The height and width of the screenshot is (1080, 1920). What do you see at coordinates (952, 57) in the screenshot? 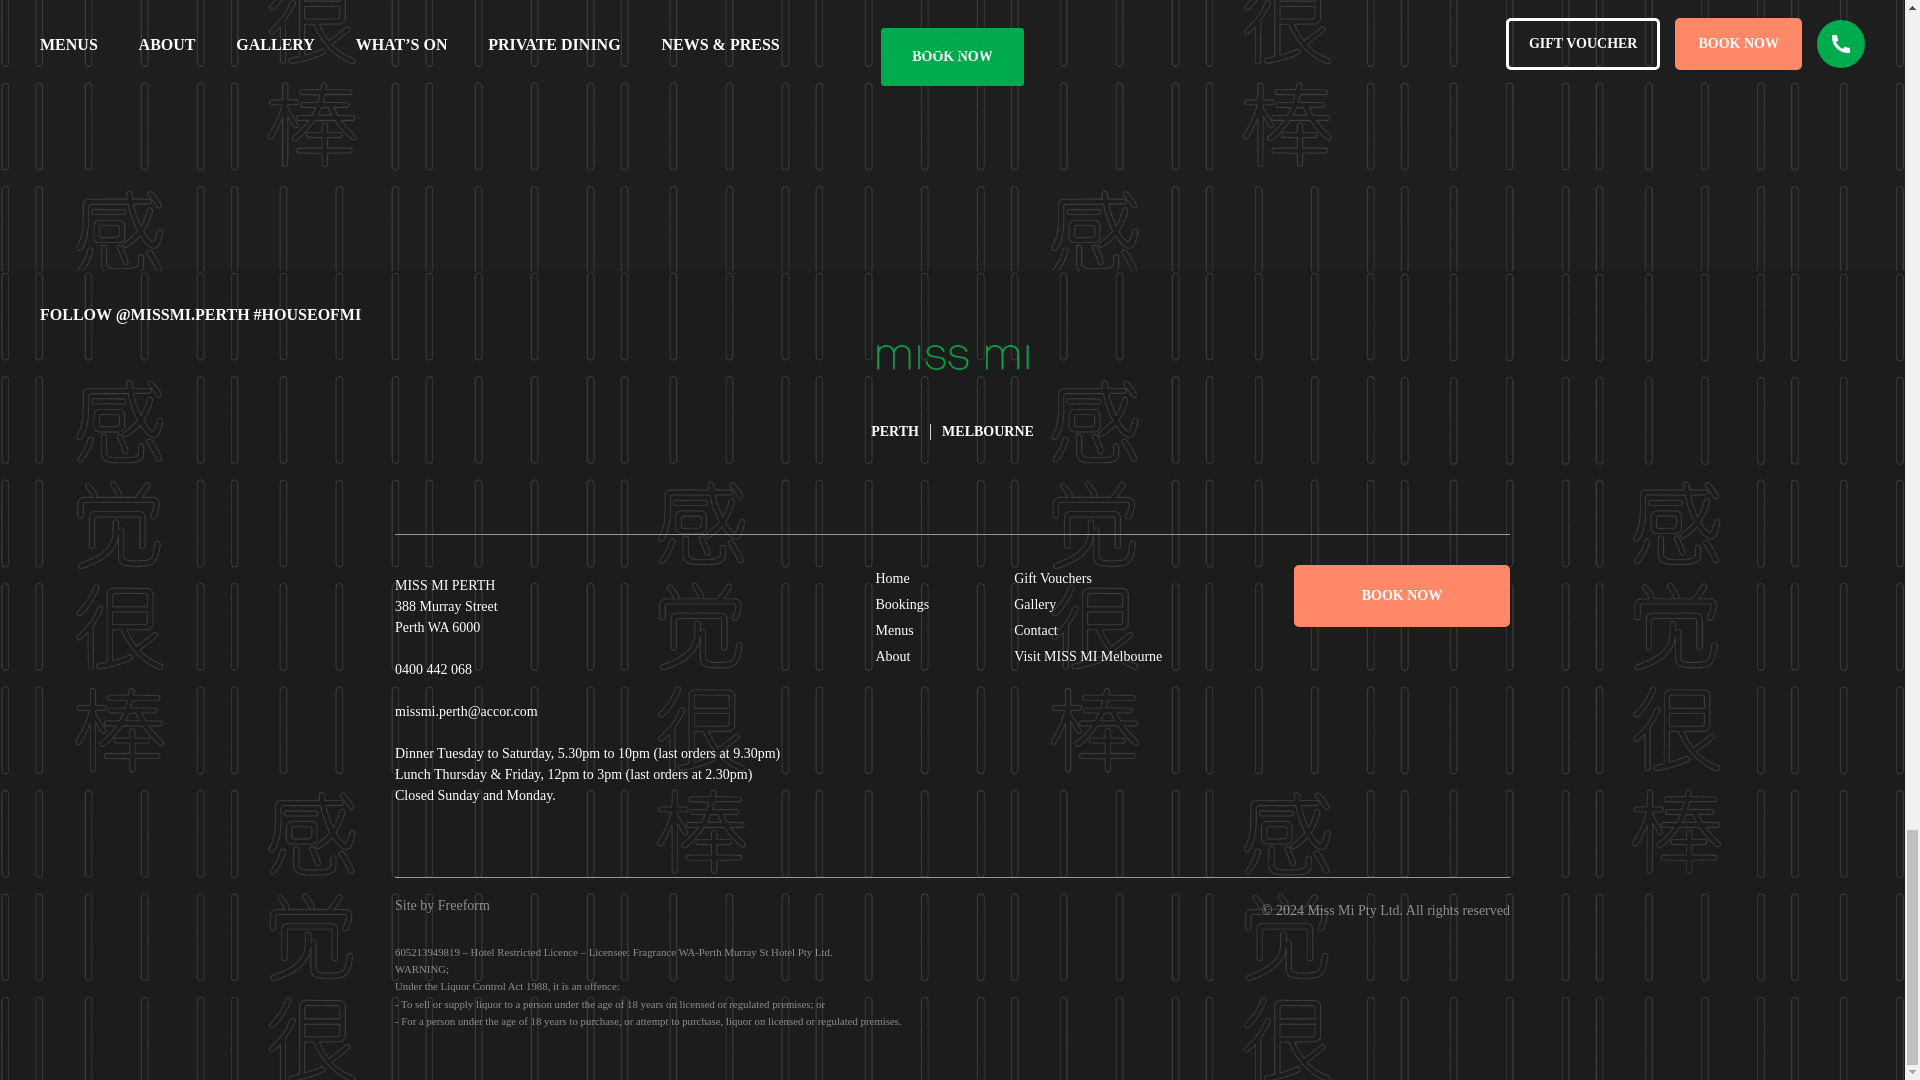
I see `BOOK NOW` at bounding box center [952, 57].